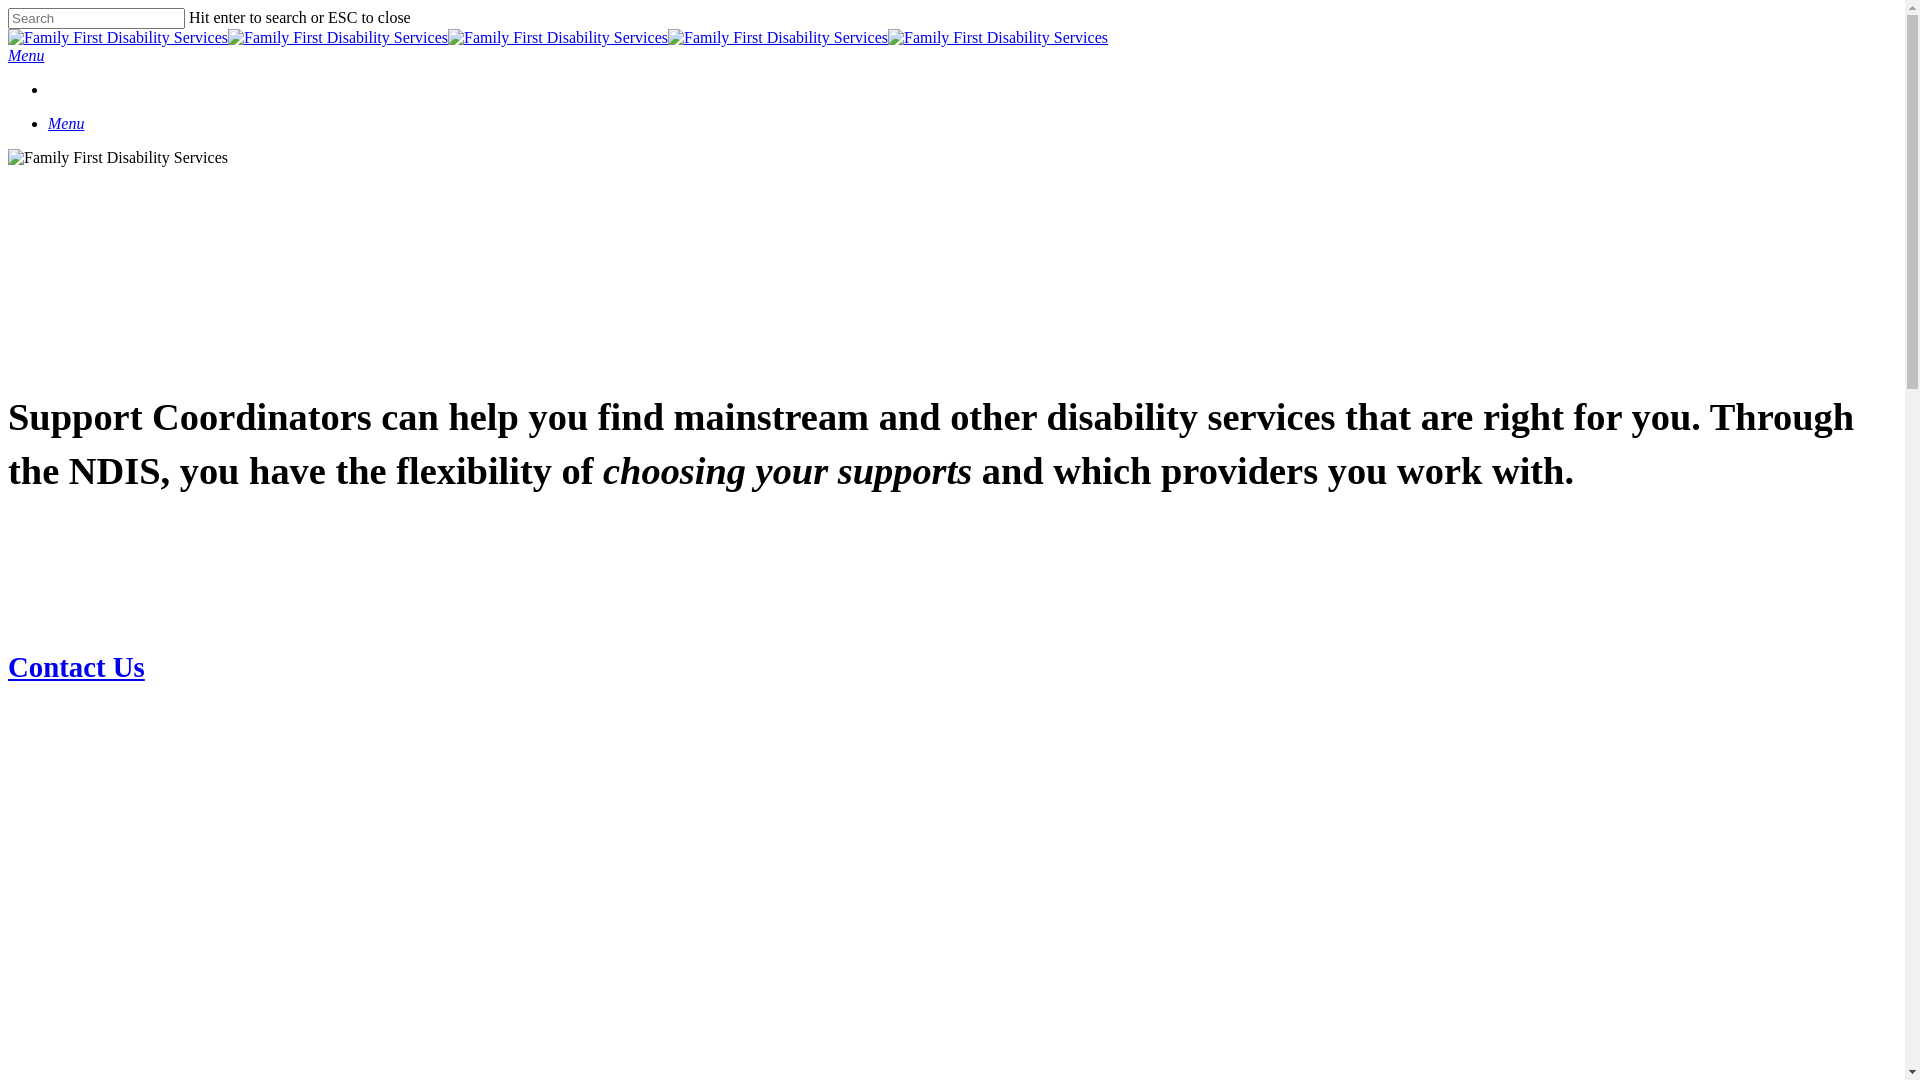 The image size is (1920, 1080). Describe the element at coordinates (66, 124) in the screenshot. I see `Menu` at that location.